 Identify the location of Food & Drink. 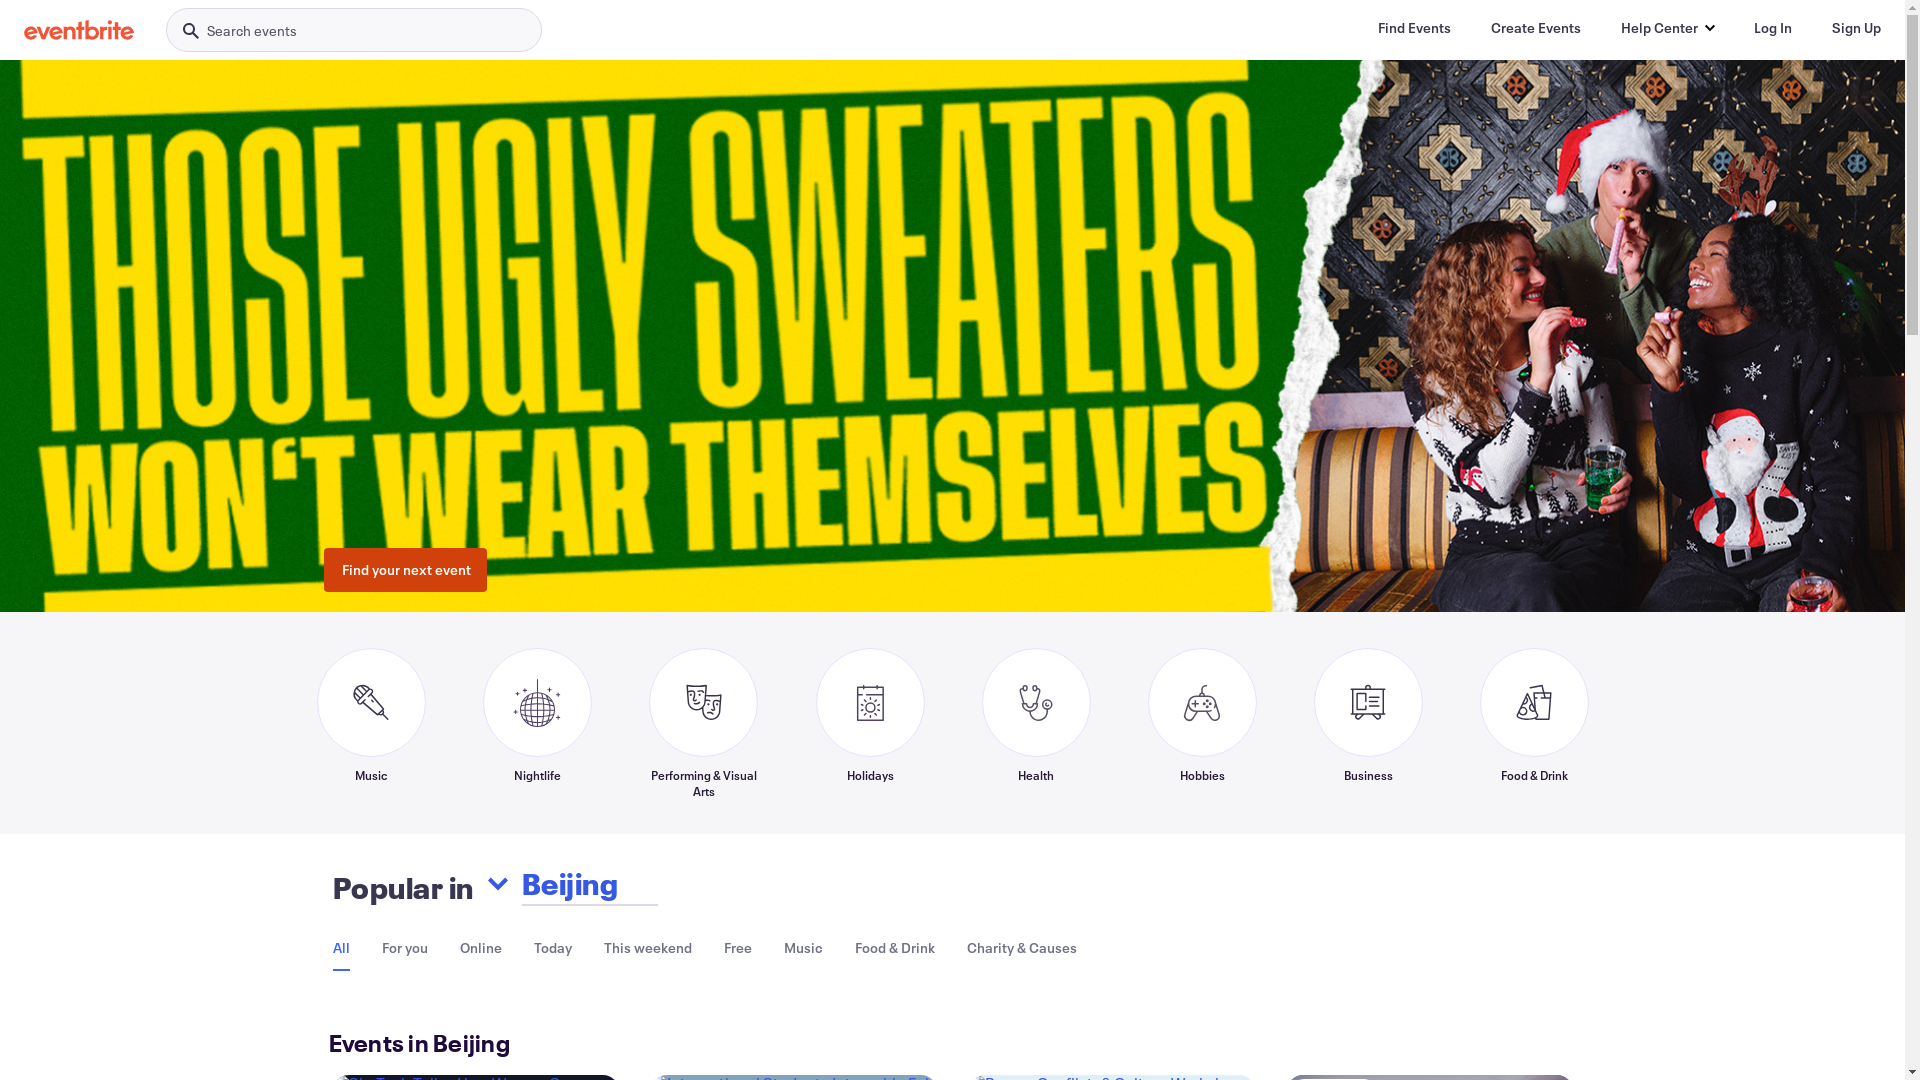
(1534, 723).